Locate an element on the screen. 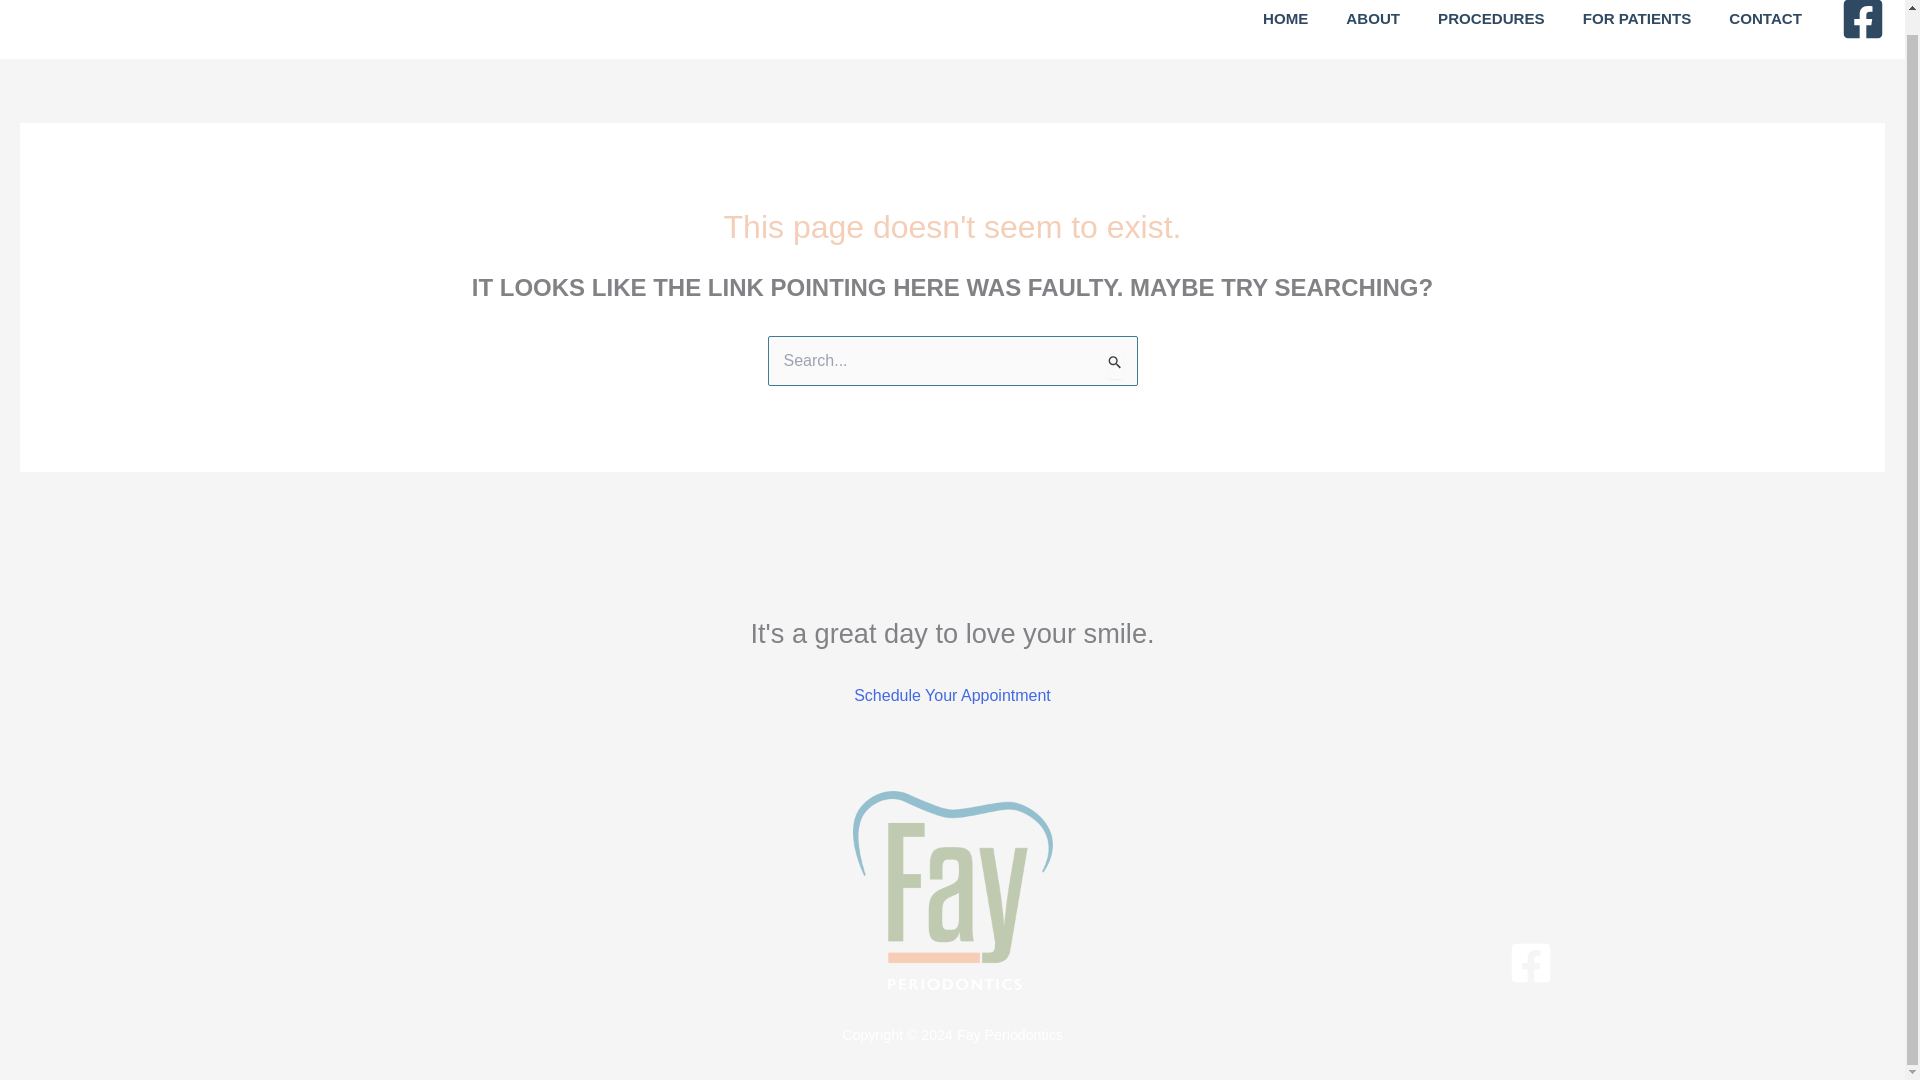 This screenshot has height=1080, width=1920. HOME is located at coordinates (1286, 20).